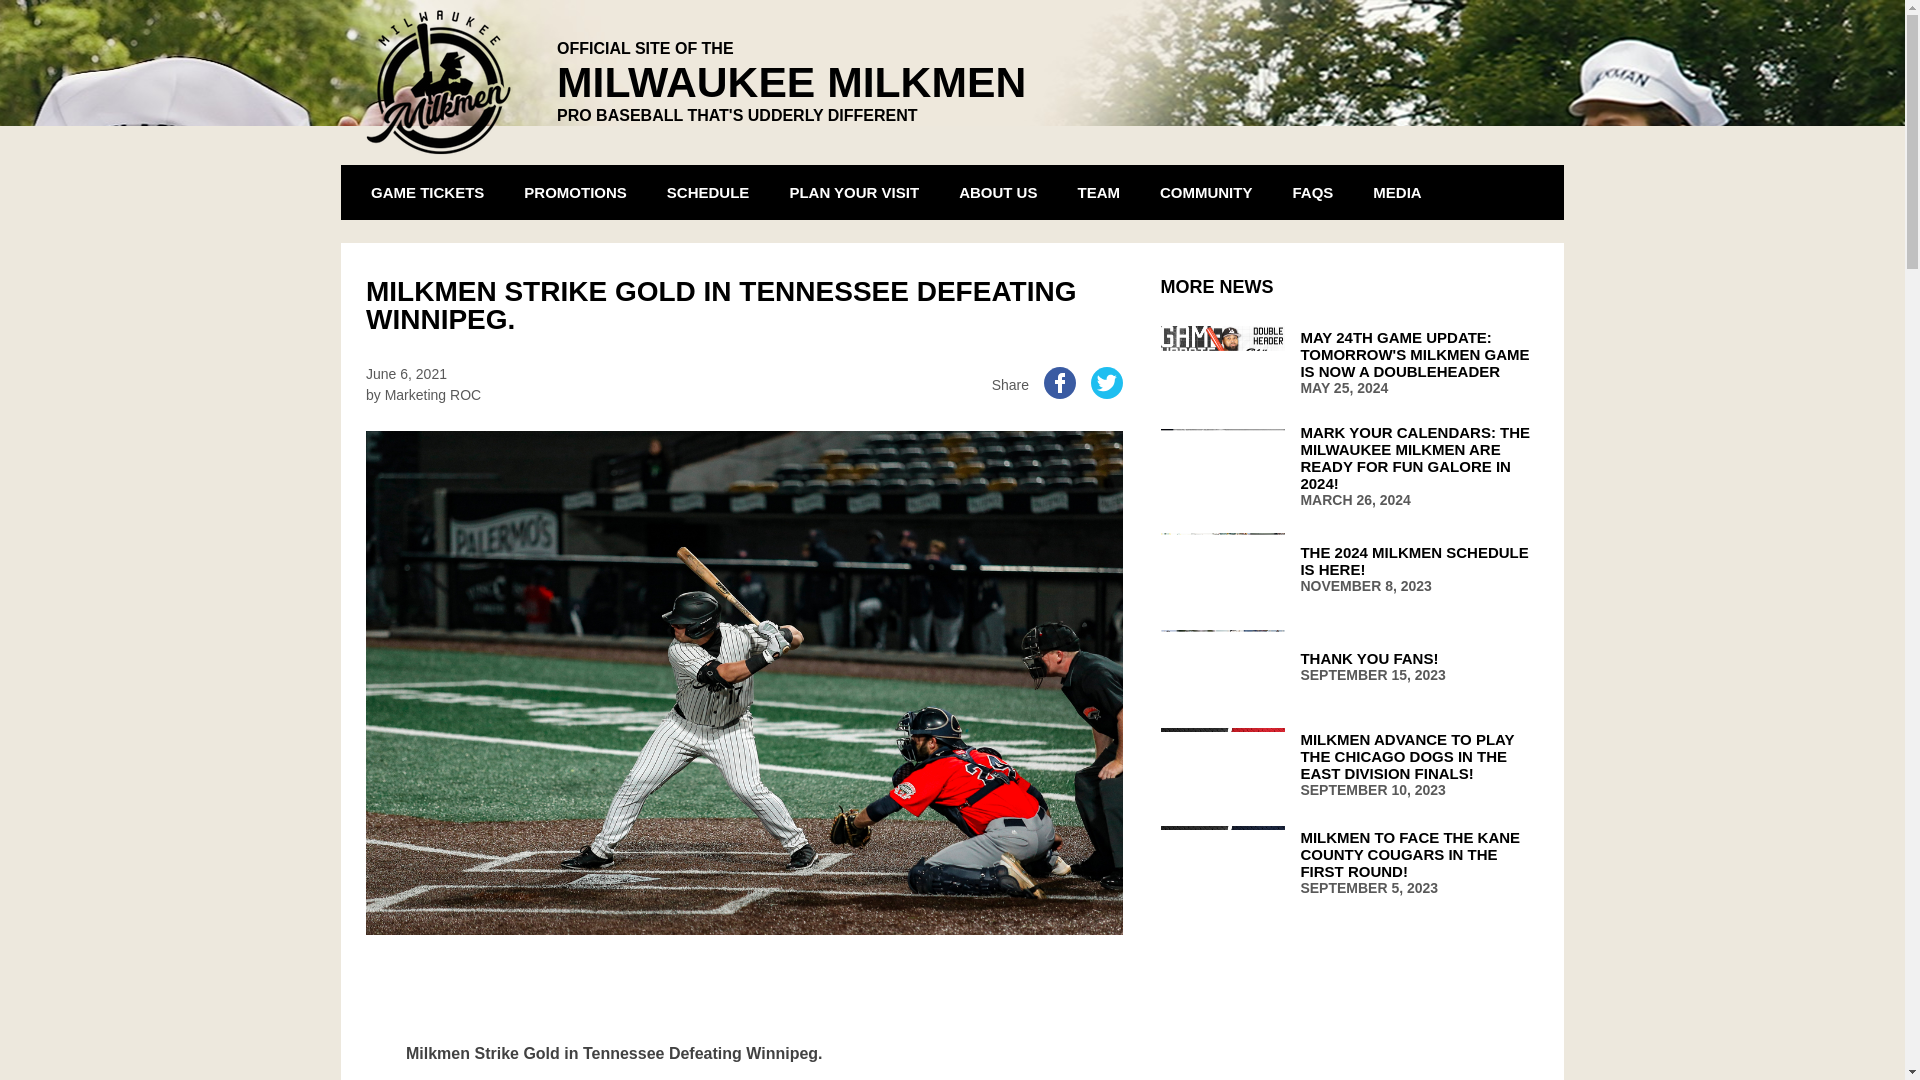 This screenshot has height=1080, width=1920. I want to click on Milkmen Strike Gold in Tennessee Defeating Winnipeg., so click(744, 1020).